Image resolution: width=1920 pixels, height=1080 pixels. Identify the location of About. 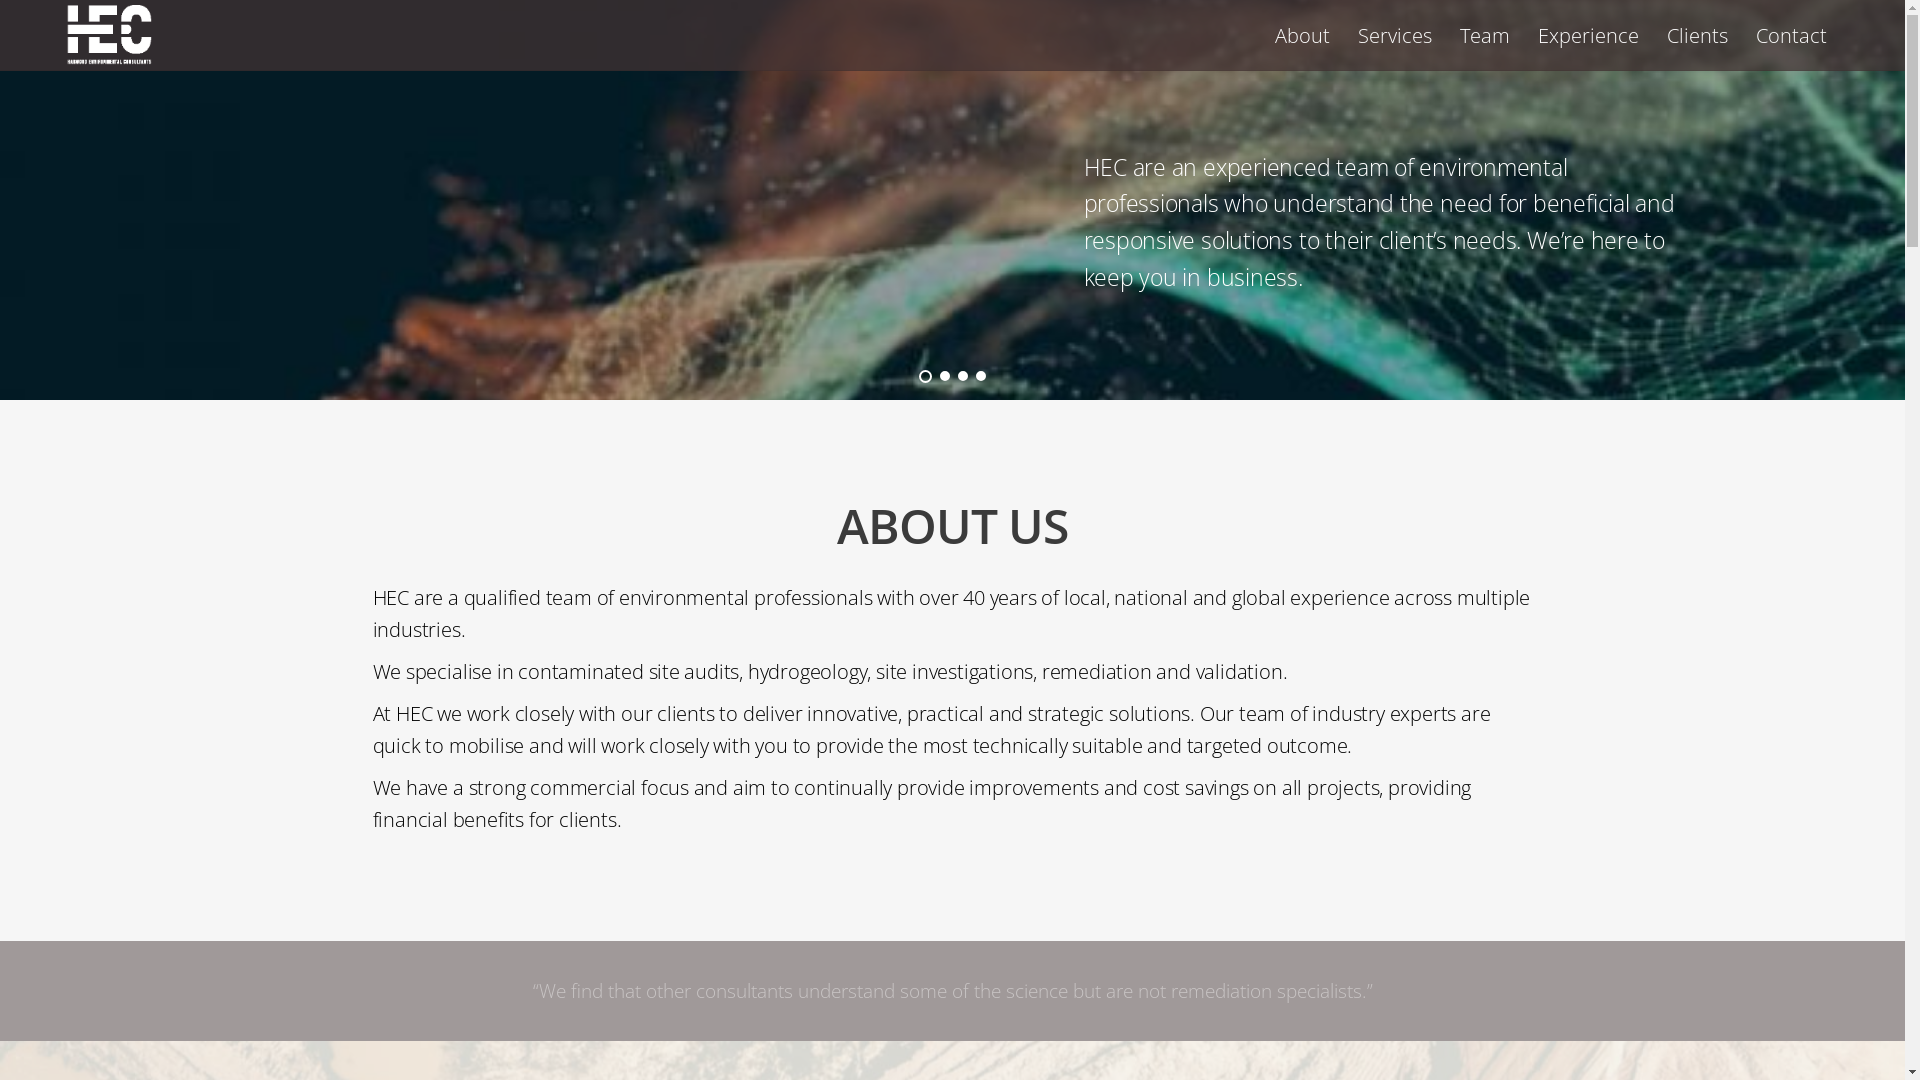
(1302, 36).